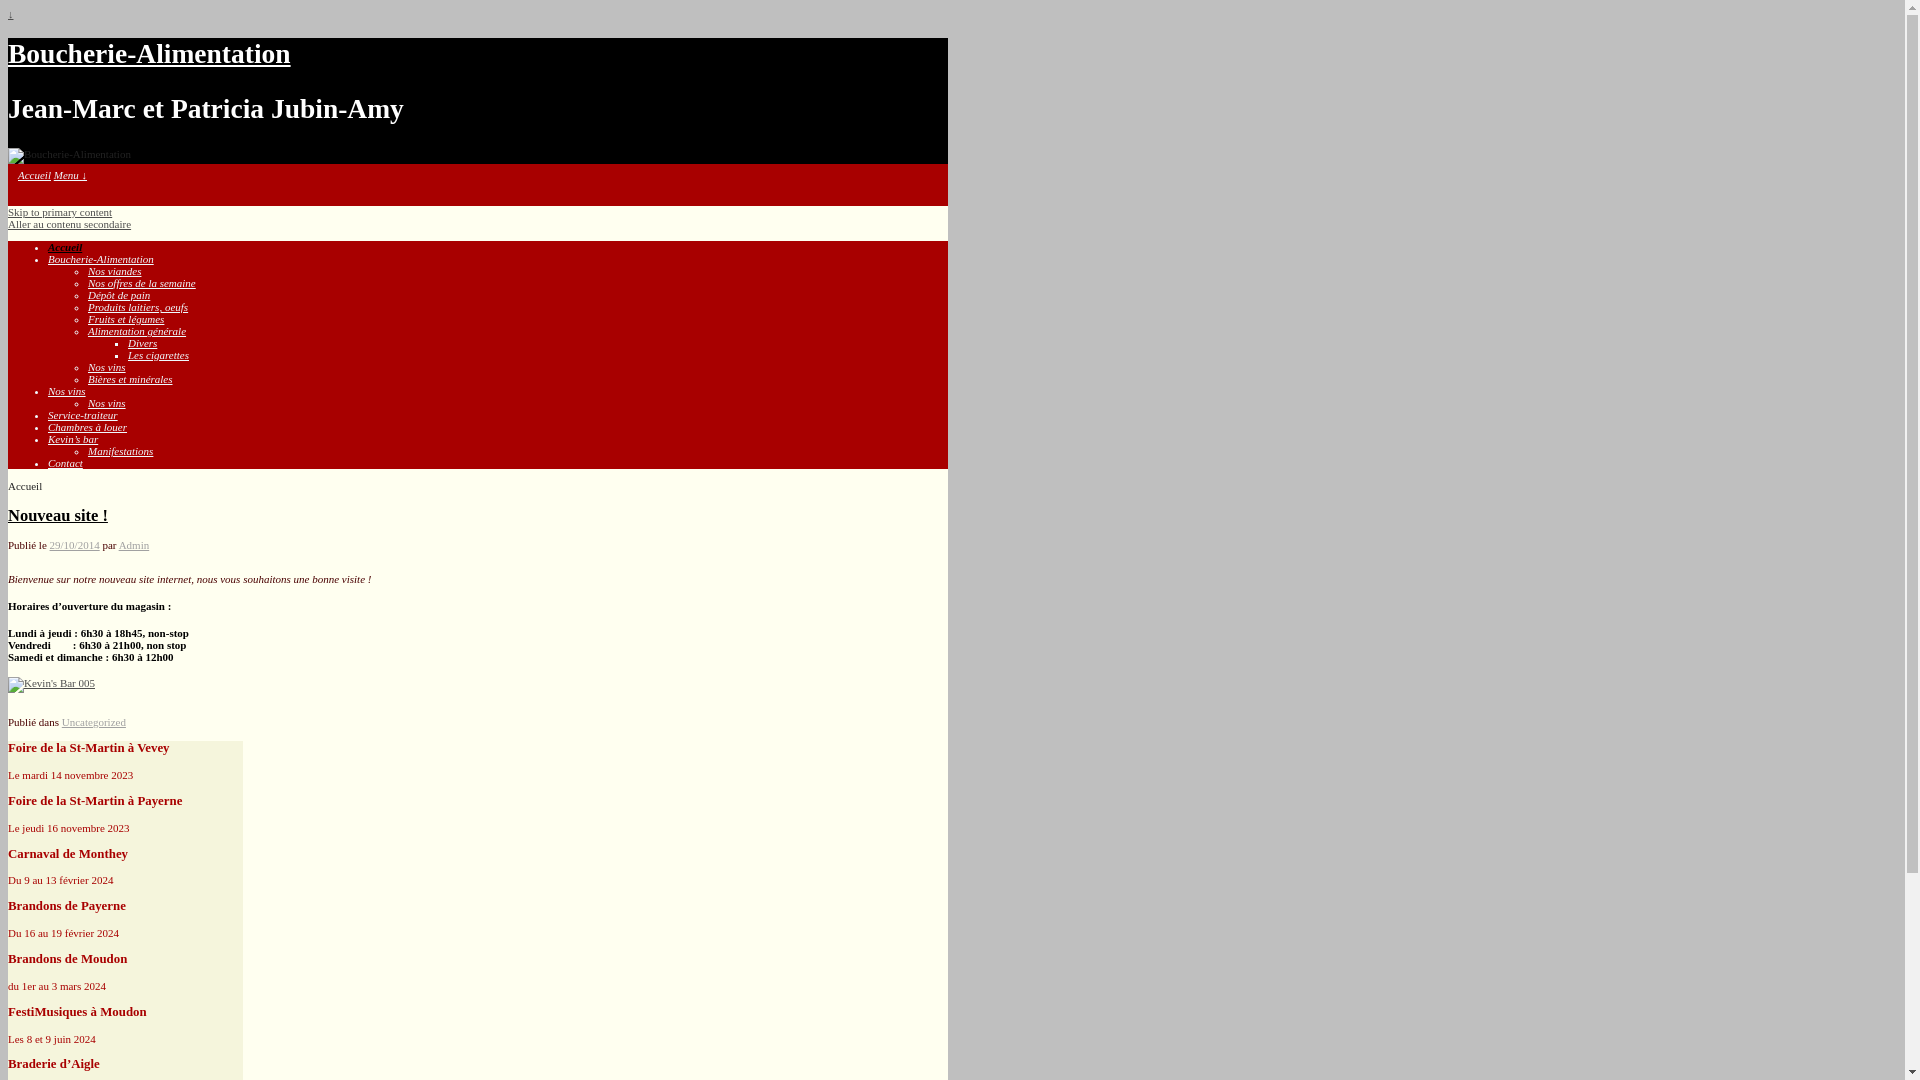 Image resolution: width=1920 pixels, height=1080 pixels. Describe the element at coordinates (75, 545) in the screenshot. I see `29/10/2014` at that location.